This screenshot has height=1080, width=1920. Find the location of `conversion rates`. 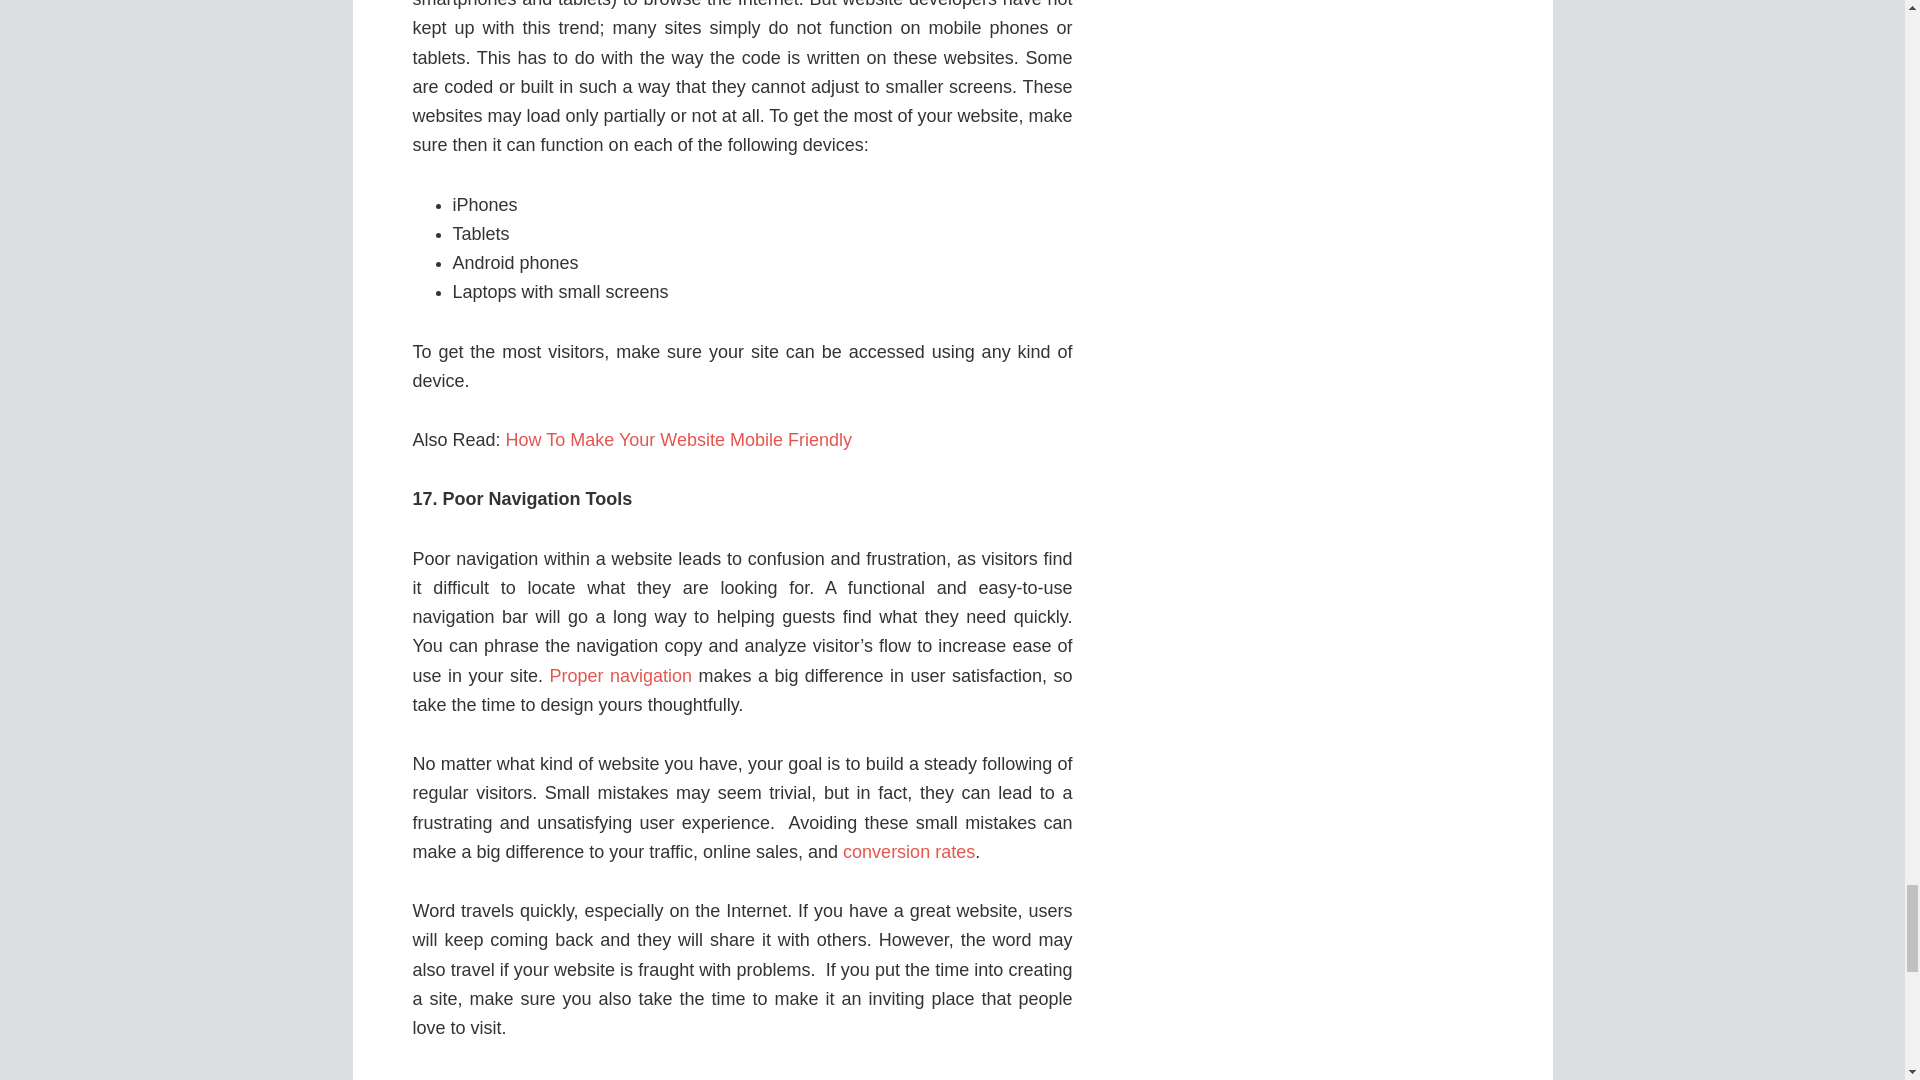

conversion rates is located at coordinates (908, 852).